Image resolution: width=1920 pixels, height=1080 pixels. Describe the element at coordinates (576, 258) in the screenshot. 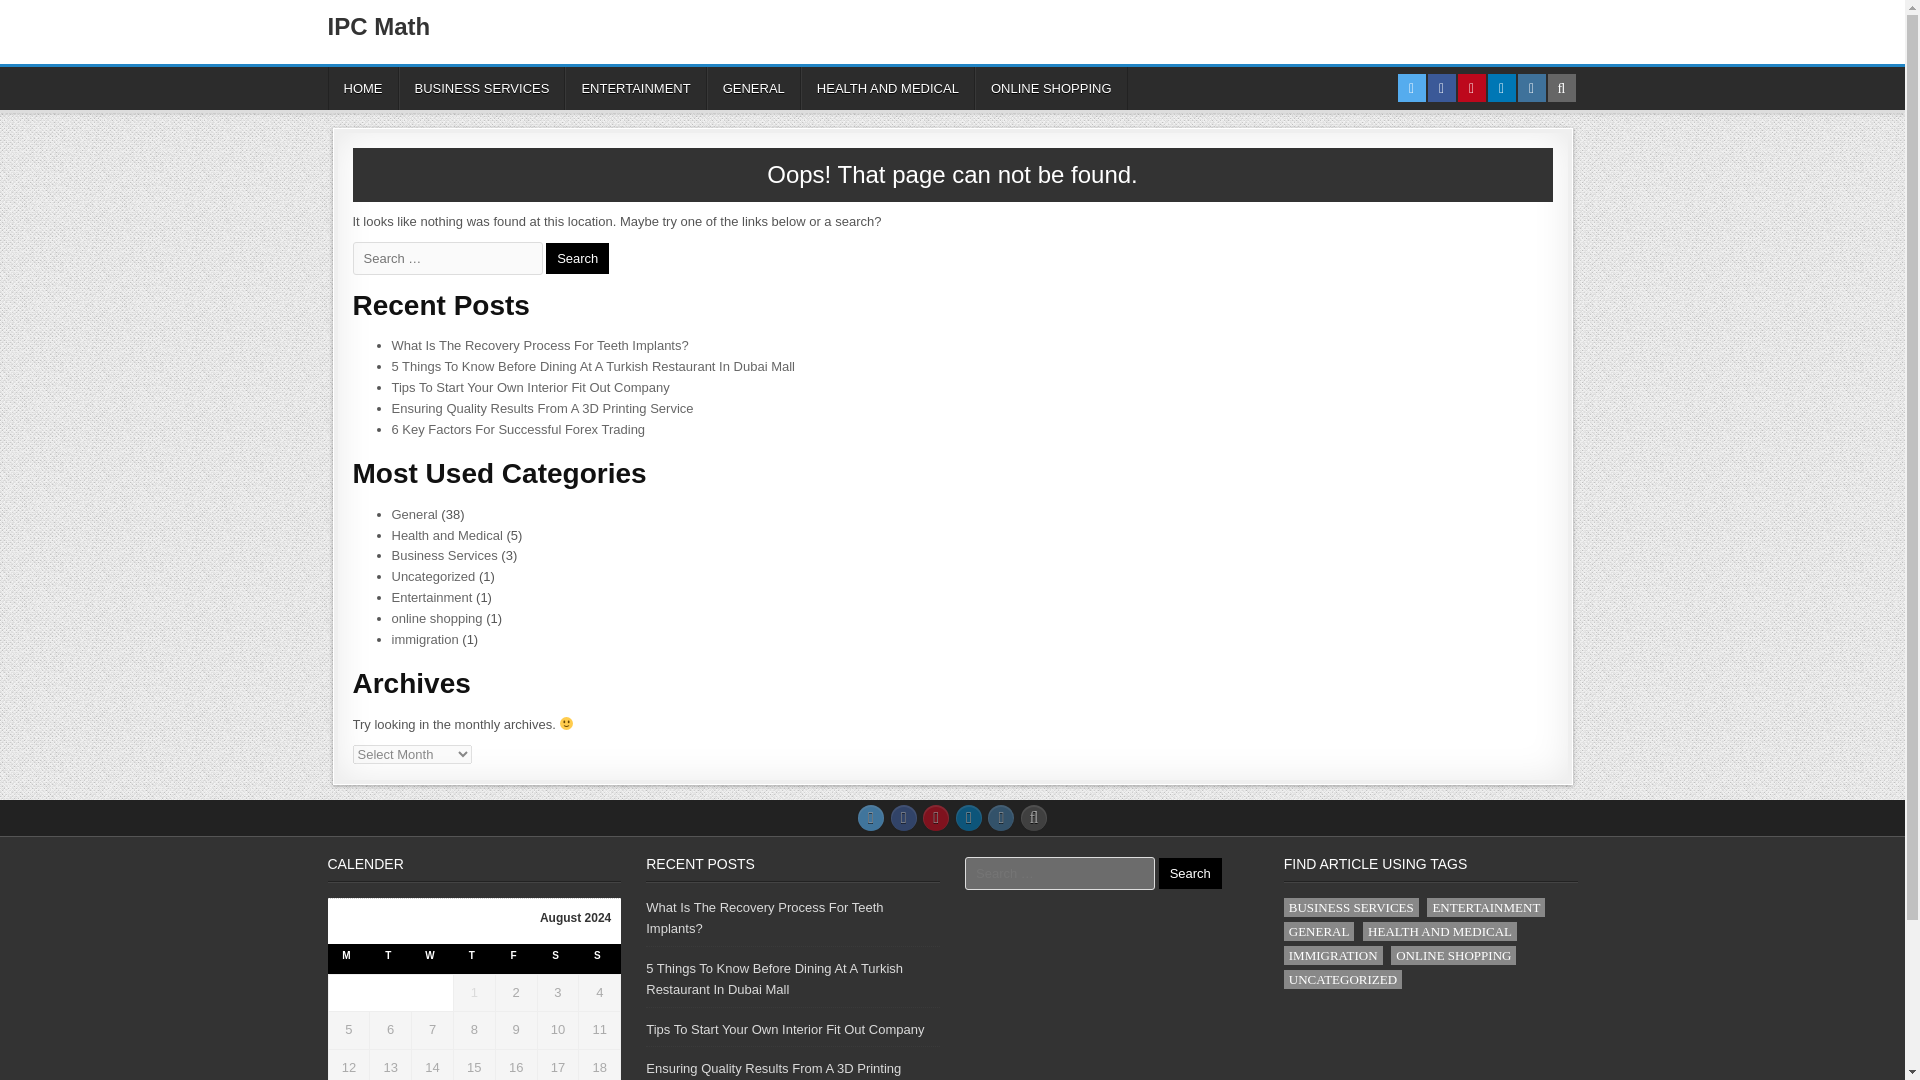

I see `Search` at that location.